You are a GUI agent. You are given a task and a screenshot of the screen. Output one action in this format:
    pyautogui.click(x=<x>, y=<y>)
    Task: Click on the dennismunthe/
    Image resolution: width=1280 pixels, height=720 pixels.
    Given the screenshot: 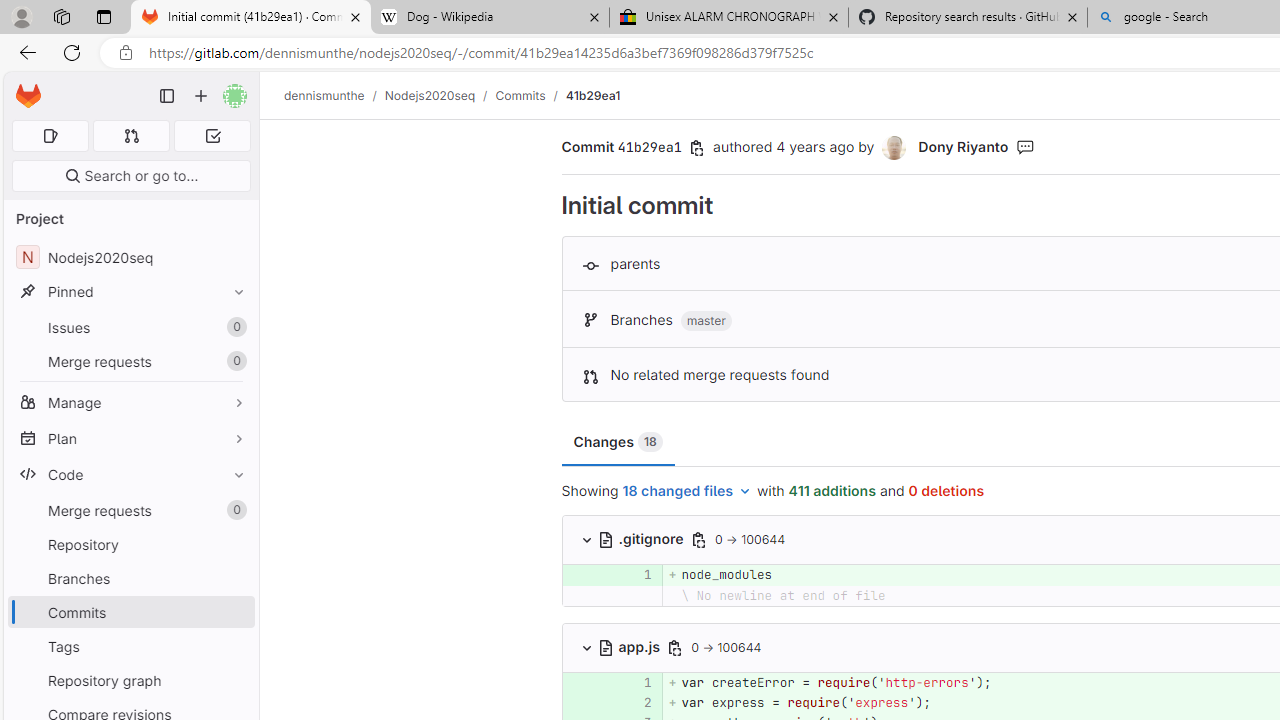 What is the action you would take?
    pyautogui.click(x=334, y=95)
    